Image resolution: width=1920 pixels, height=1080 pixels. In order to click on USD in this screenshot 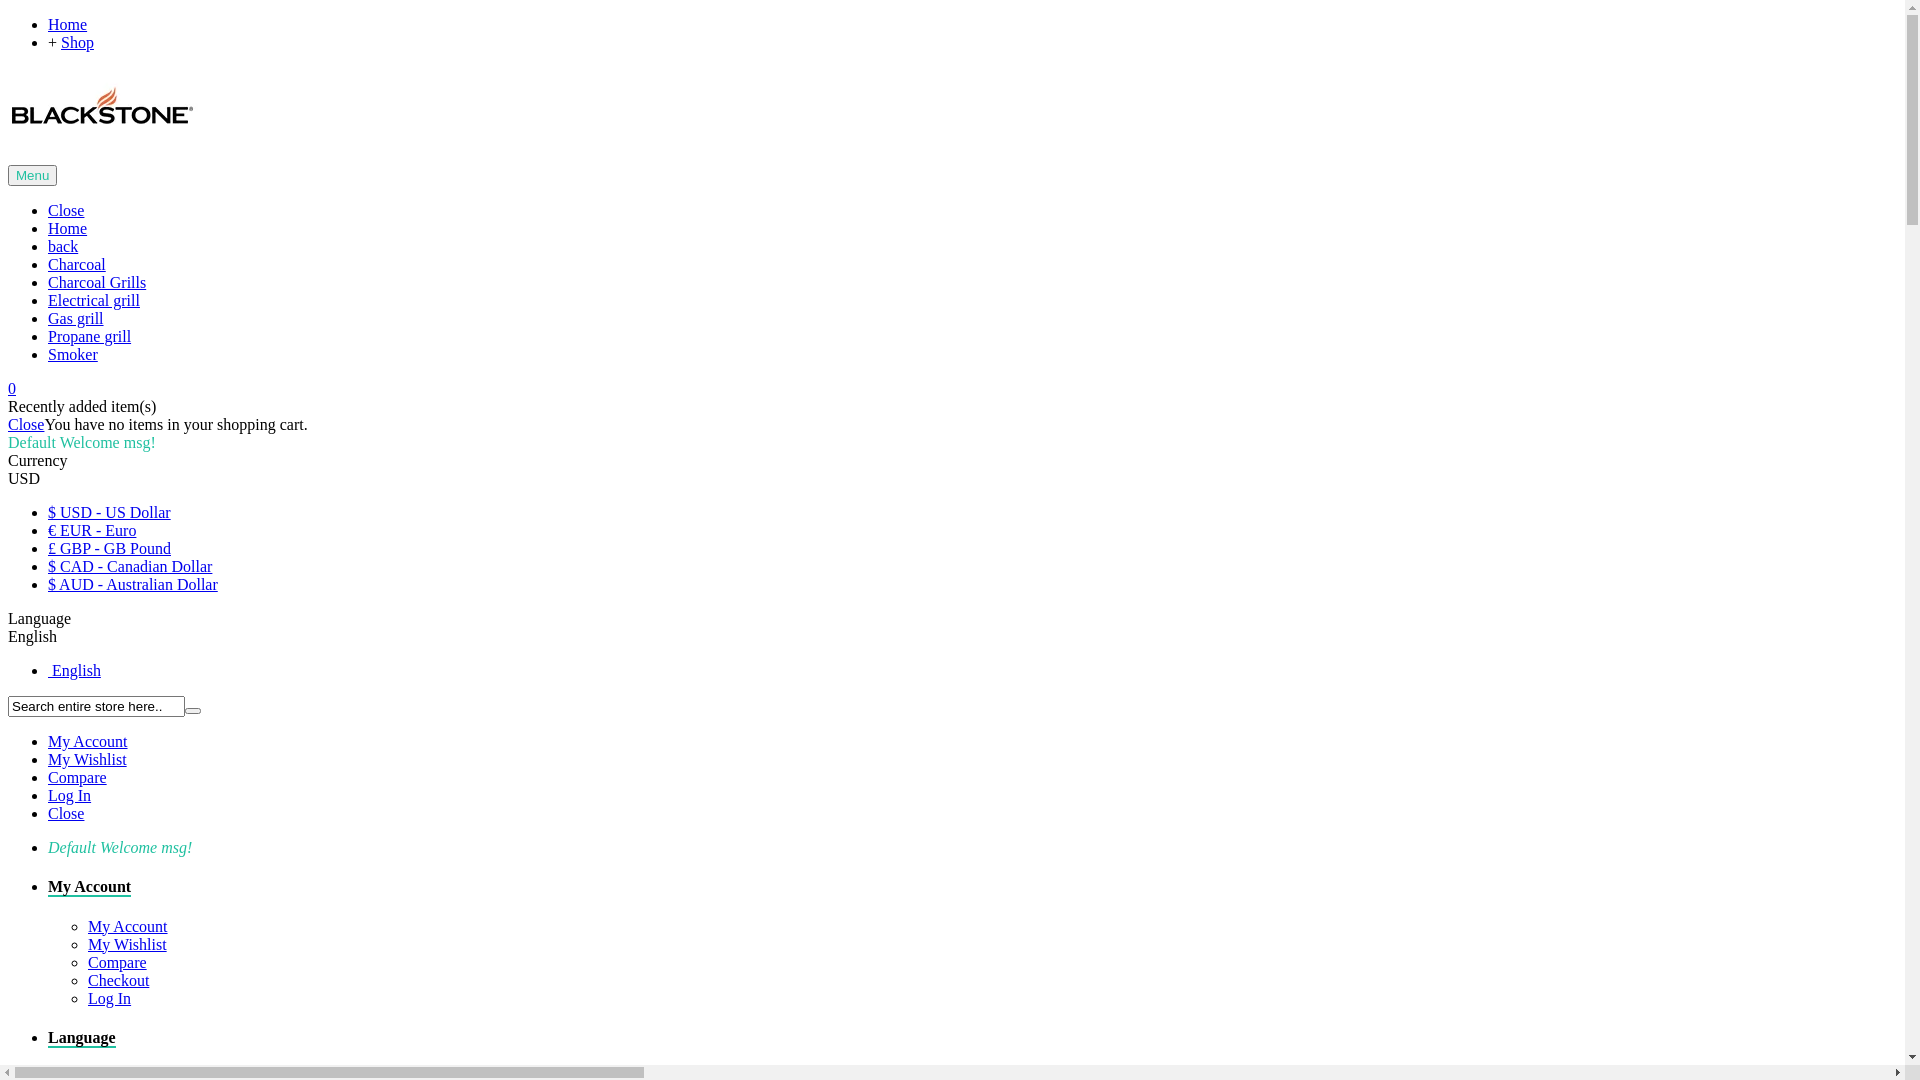, I will do `click(24, 478)`.